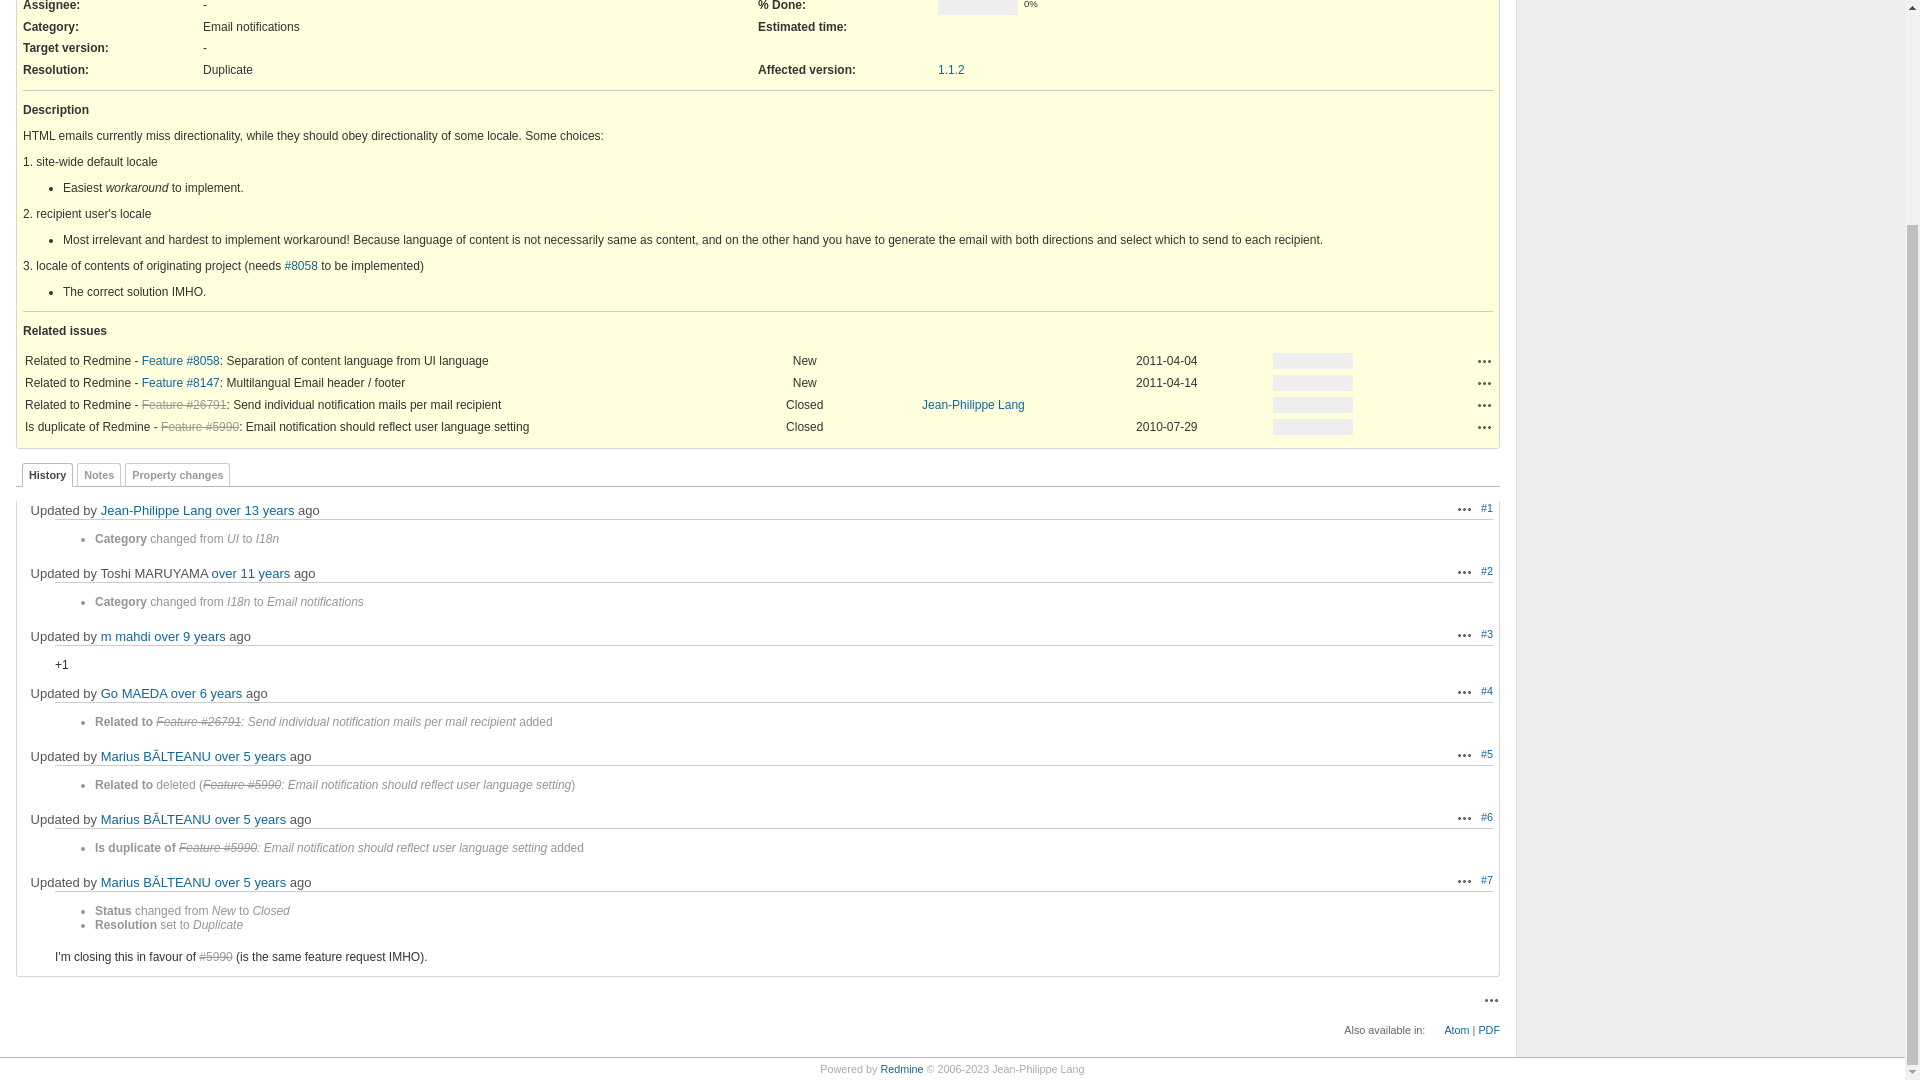 This screenshot has width=1920, height=1080. Describe the element at coordinates (973, 404) in the screenshot. I see `Jean-Philippe Lang` at that location.